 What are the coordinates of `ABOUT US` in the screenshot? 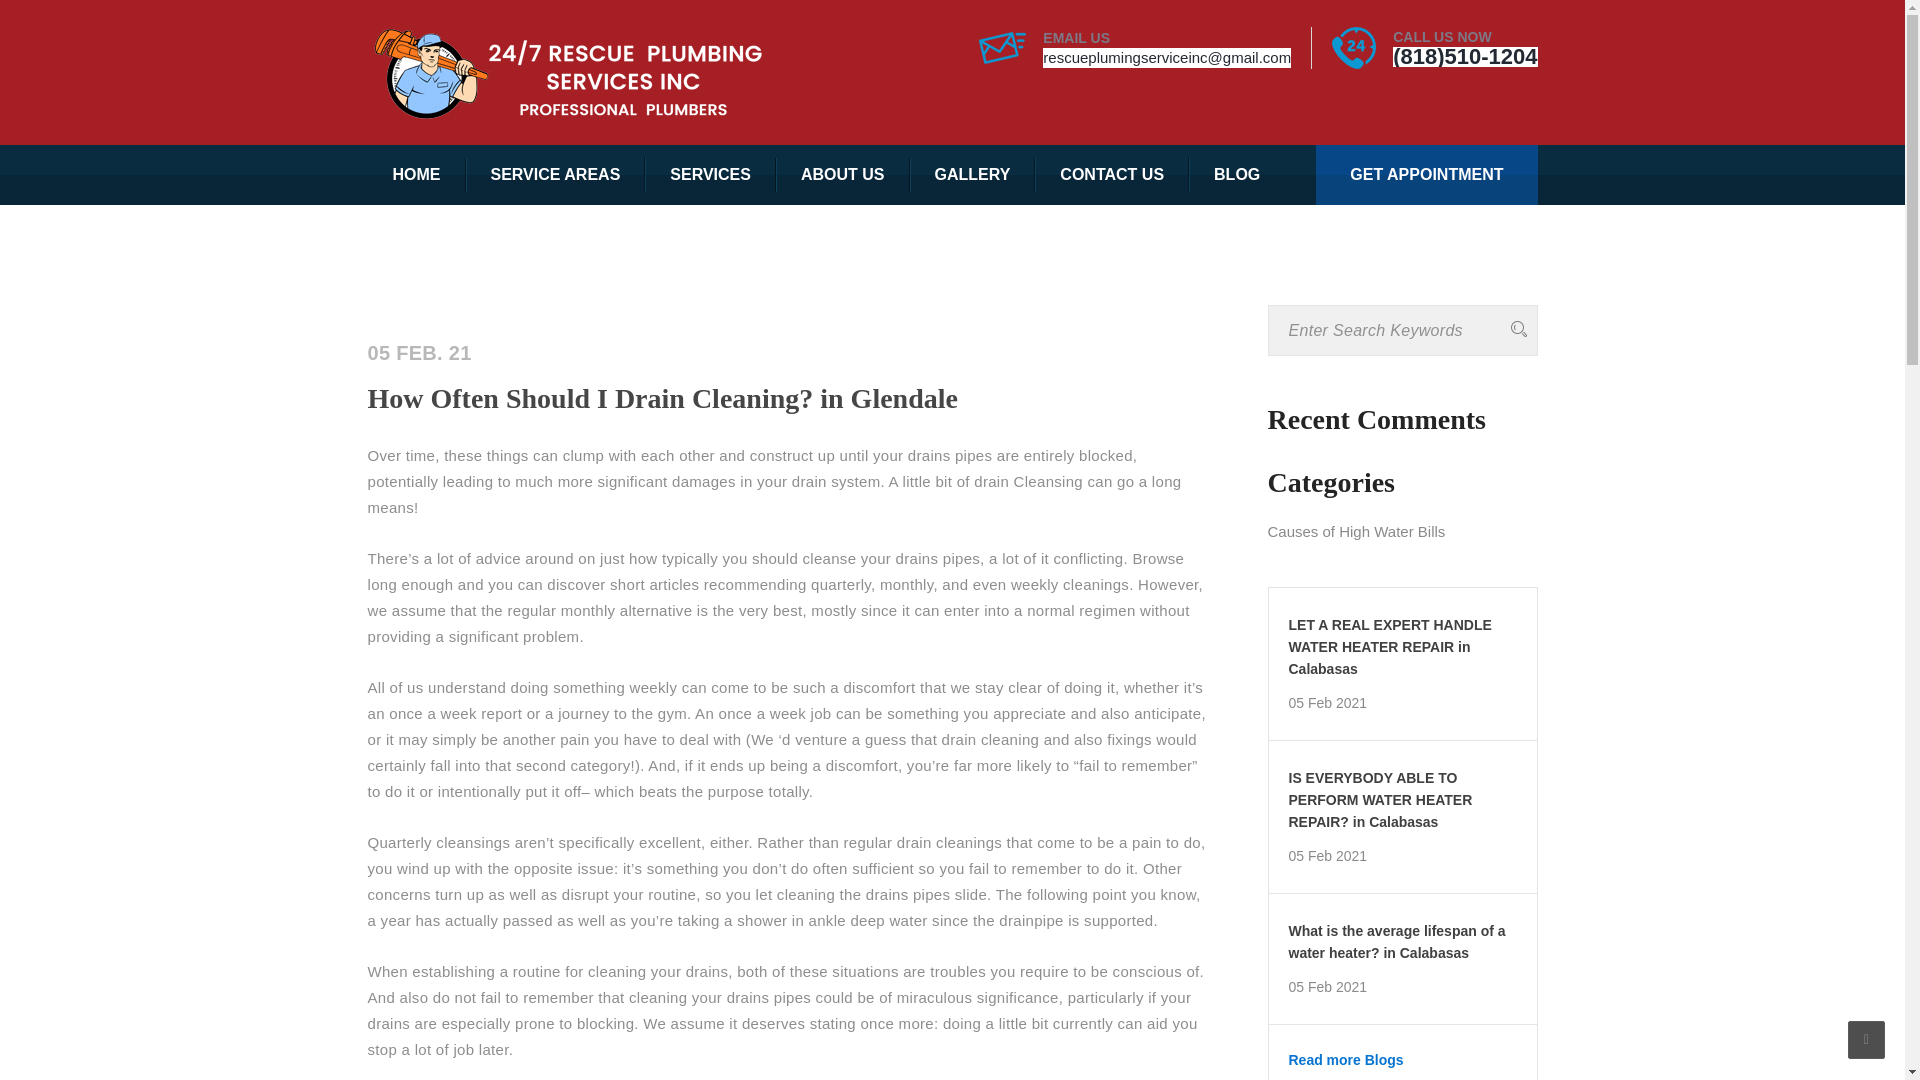 It's located at (842, 174).